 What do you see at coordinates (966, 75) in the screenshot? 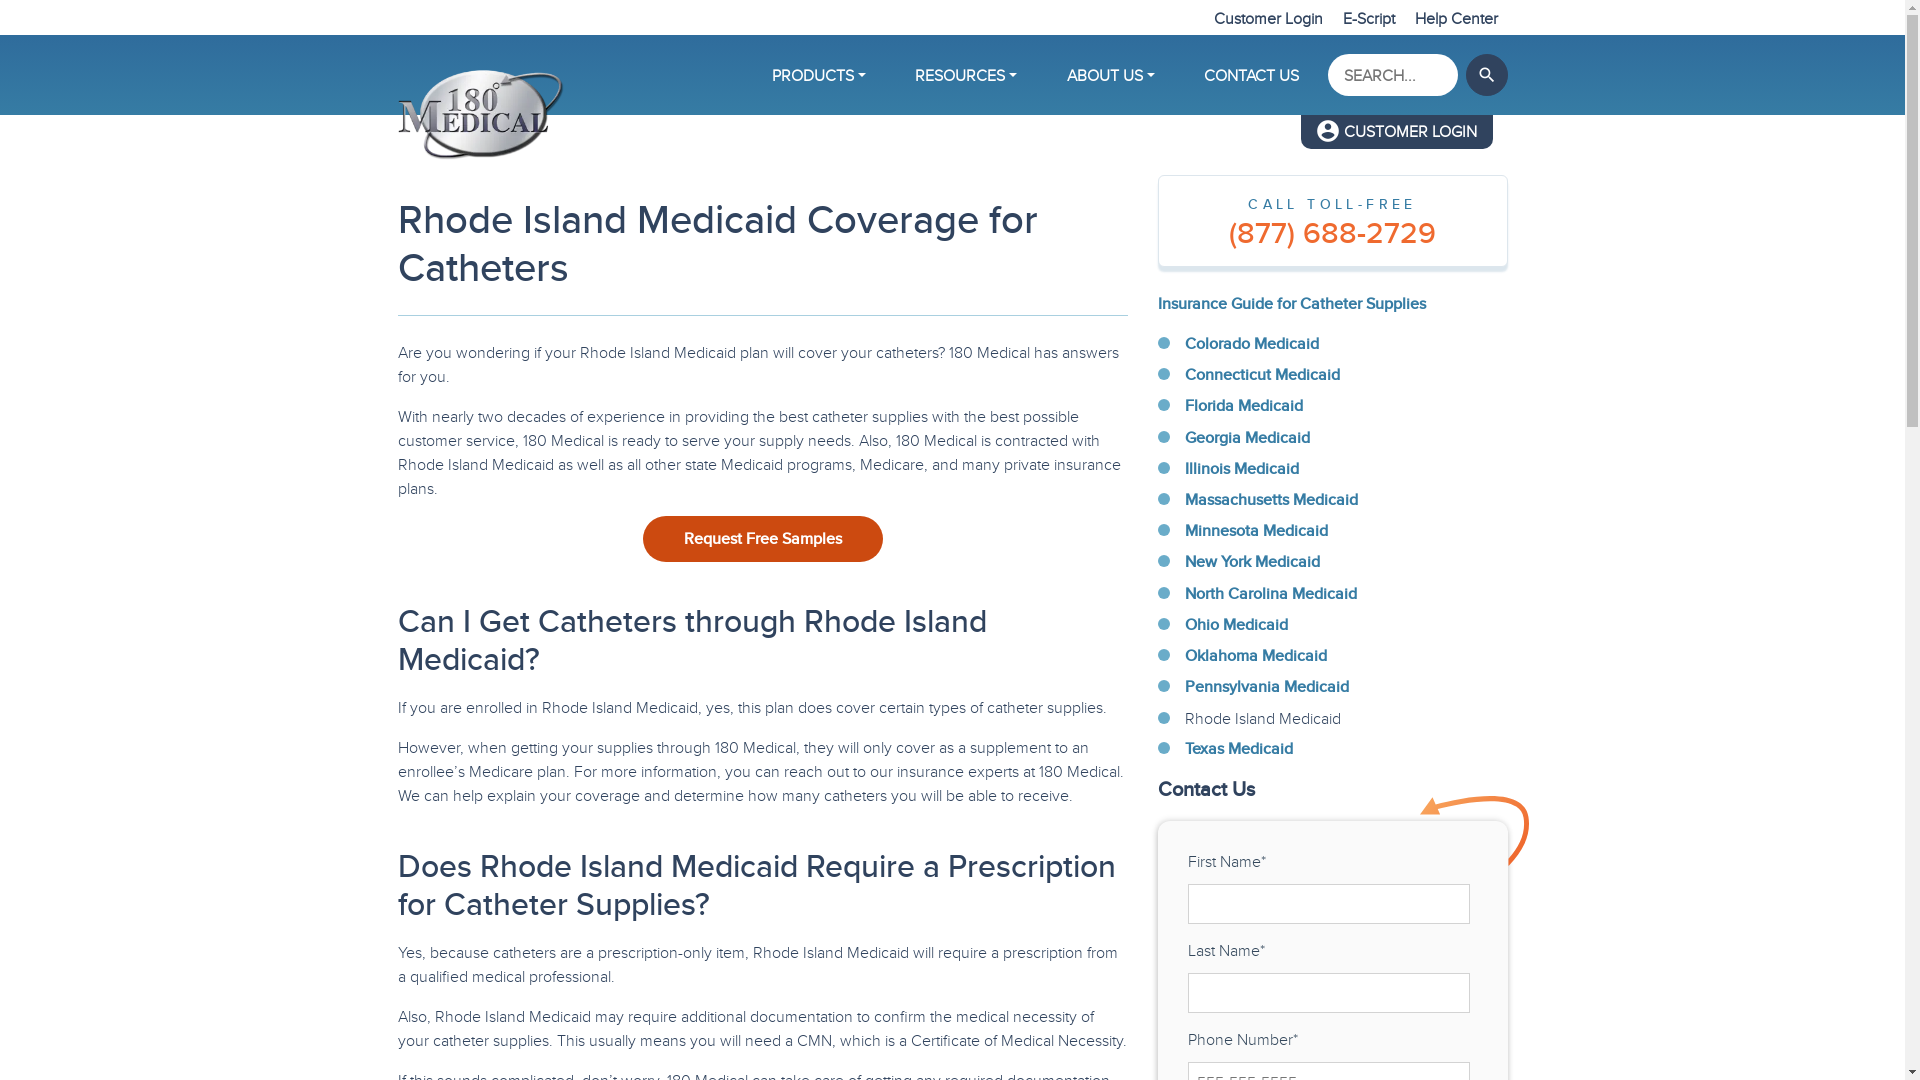
I see `RESOURCES` at bounding box center [966, 75].